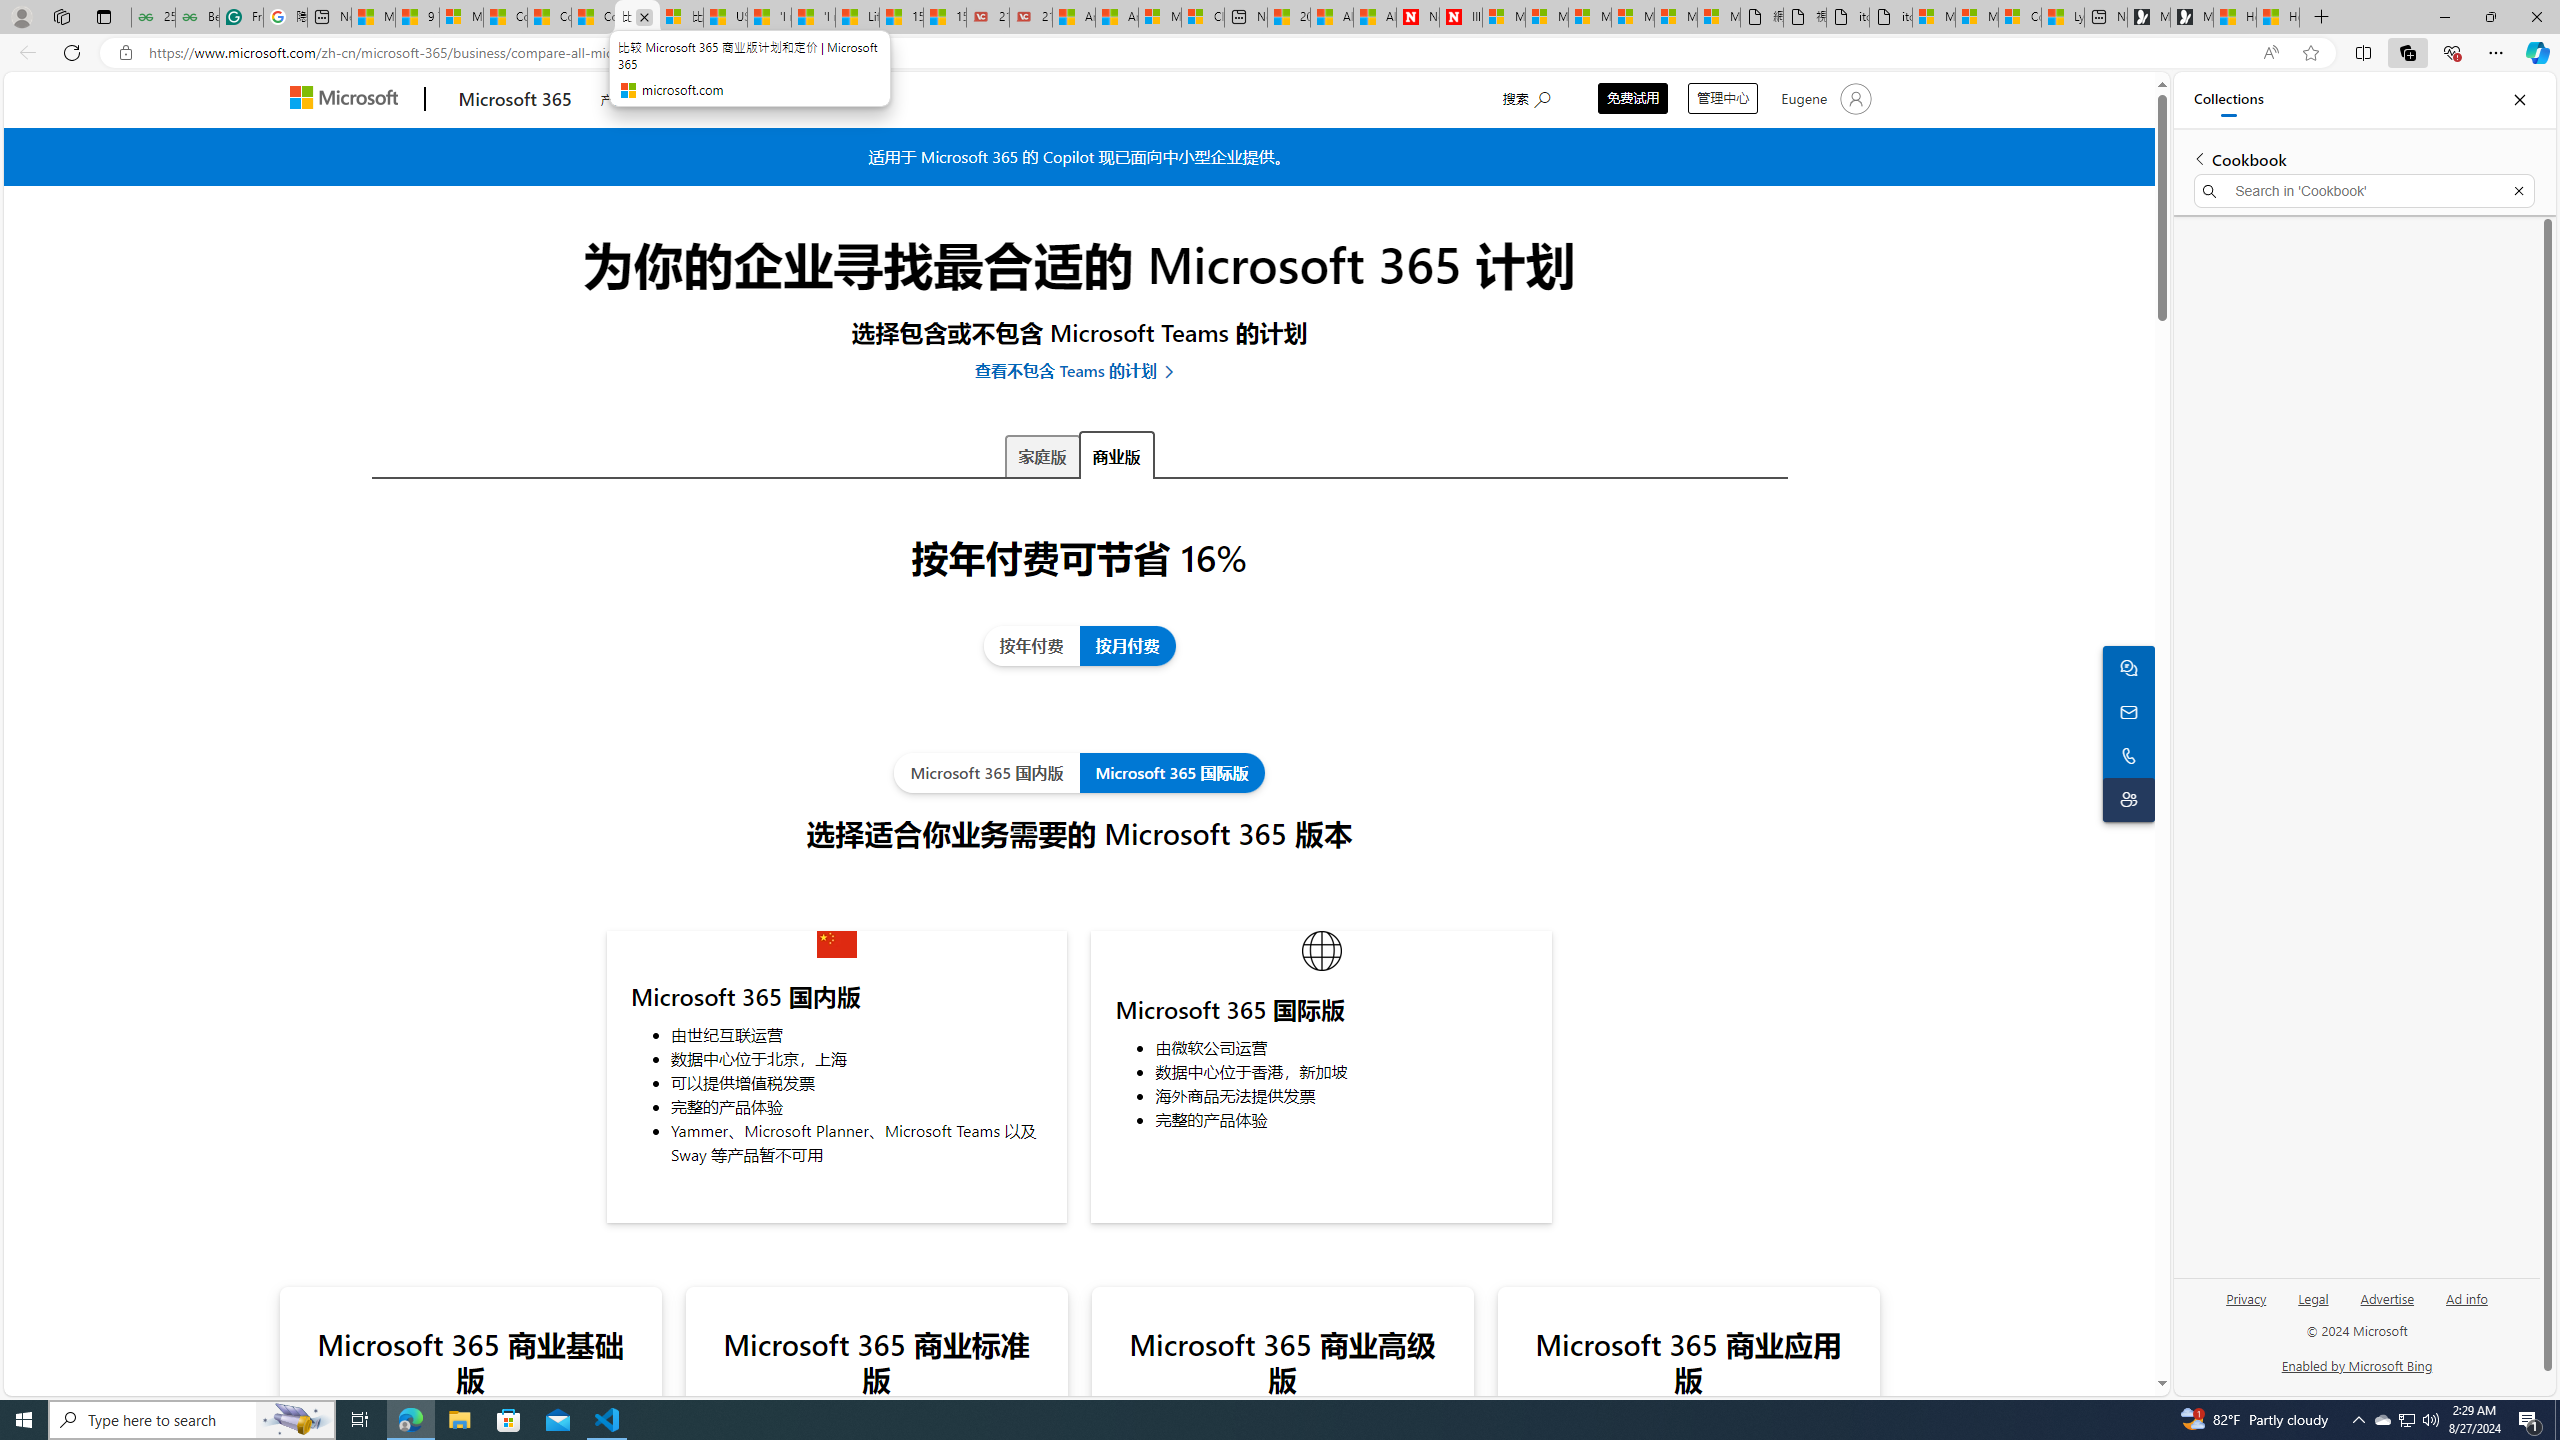  I want to click on Best SSL Certificates Provider in India - GeeksforGeeks, so click(196, 17).